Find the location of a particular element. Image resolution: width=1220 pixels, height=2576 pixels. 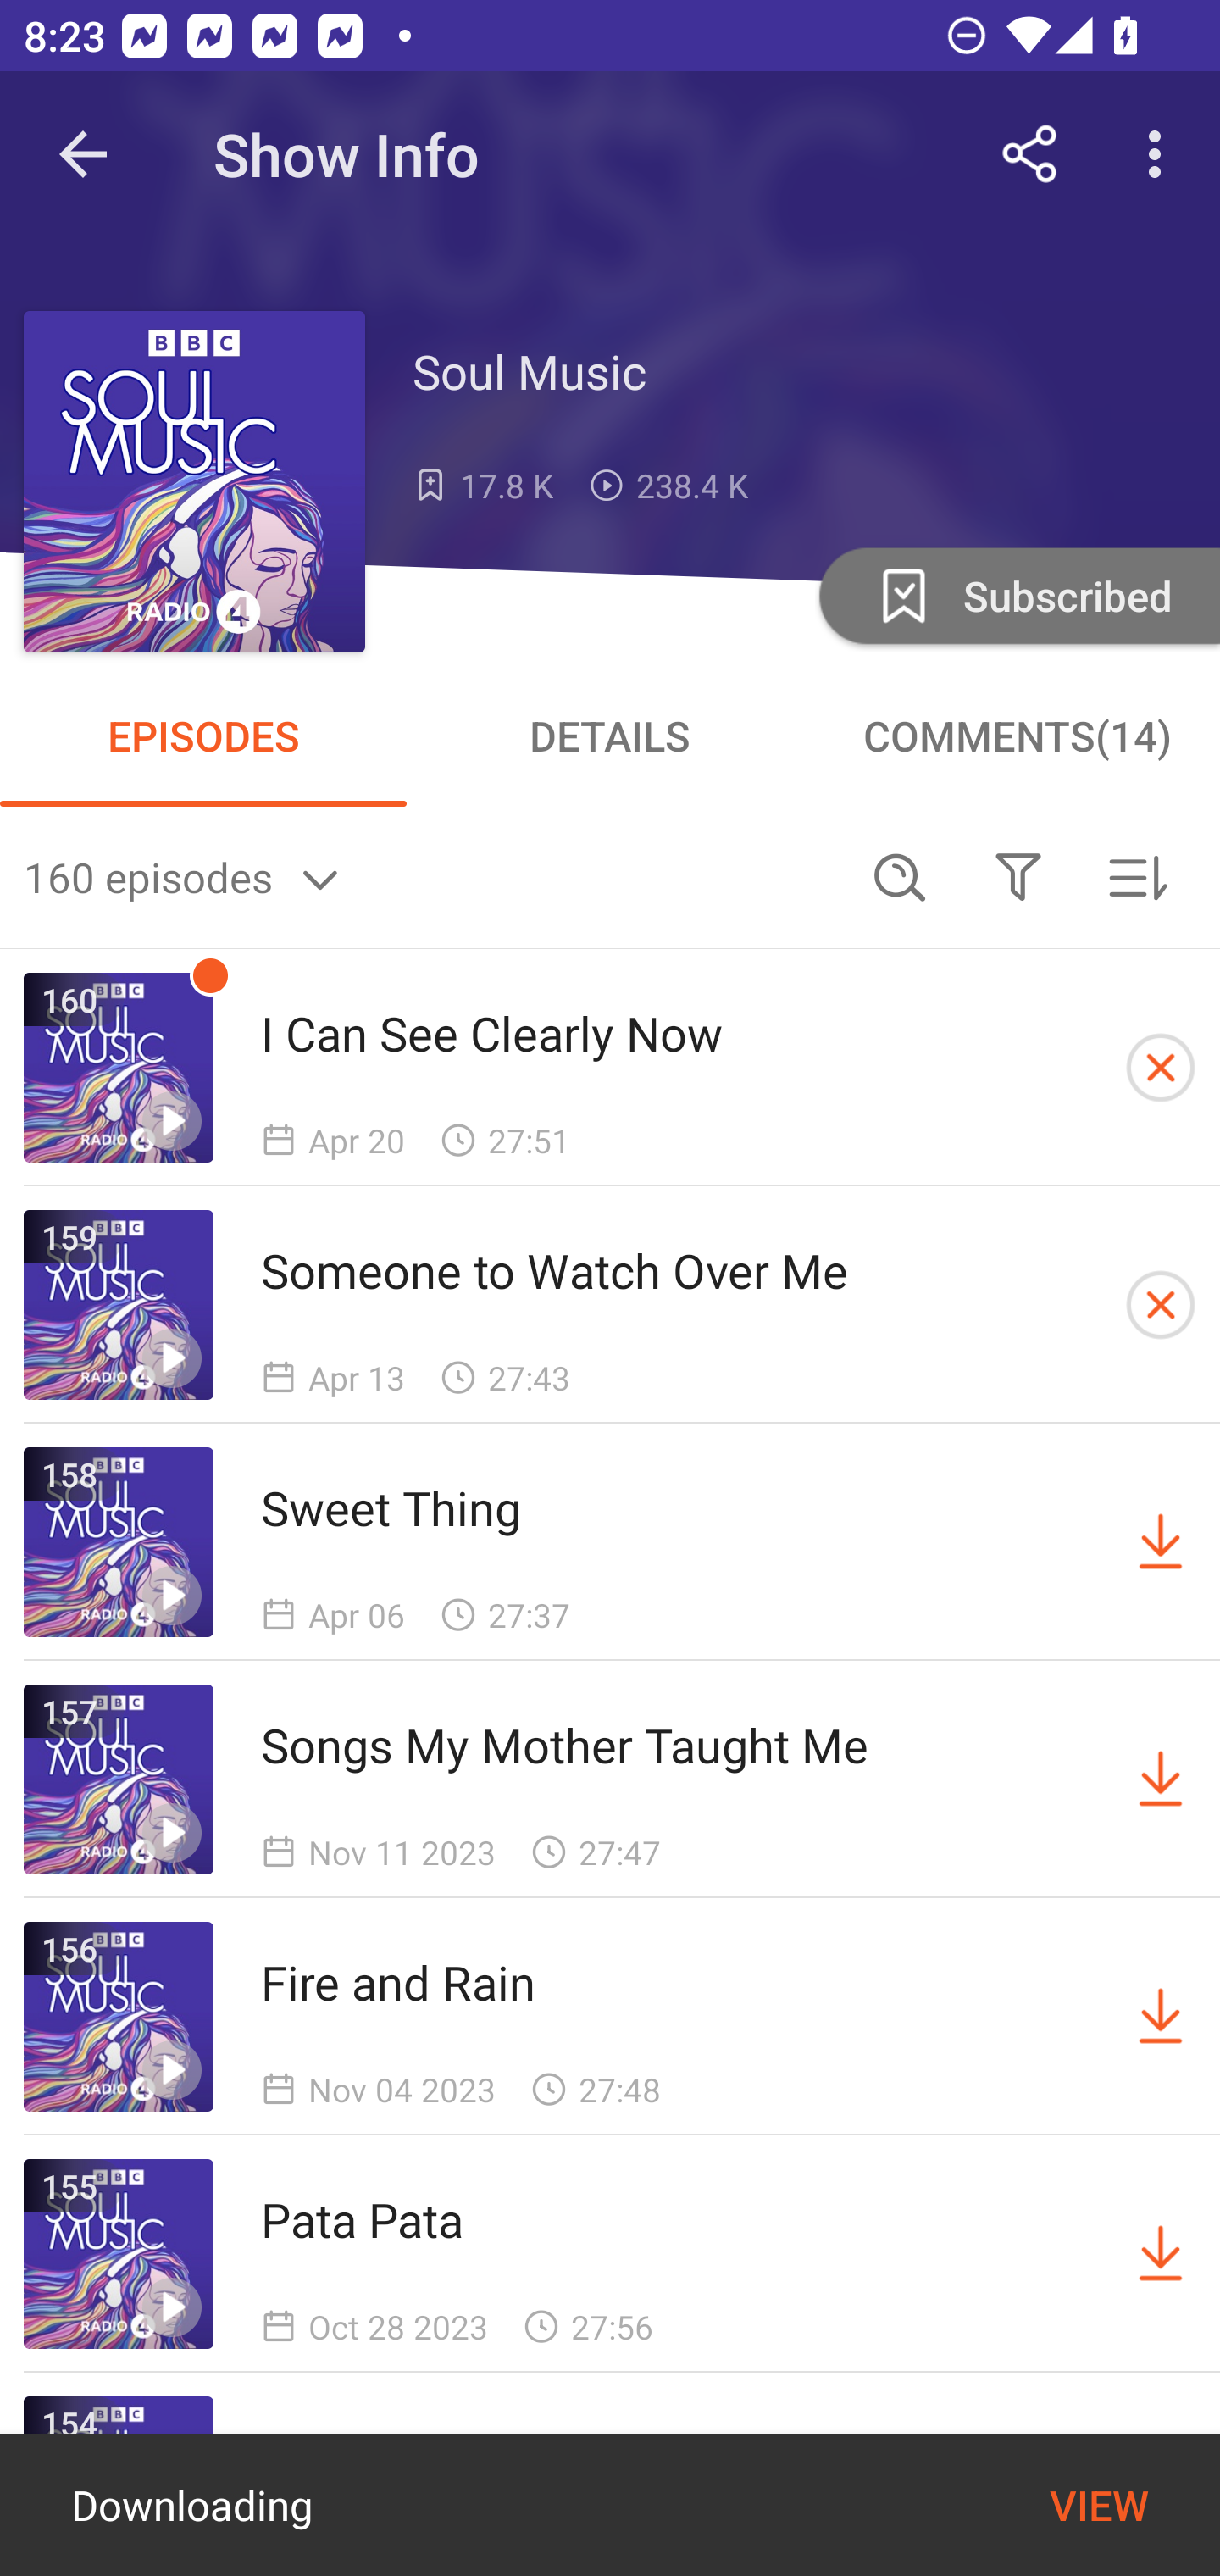

More options is located at coordinates (1161, 154).